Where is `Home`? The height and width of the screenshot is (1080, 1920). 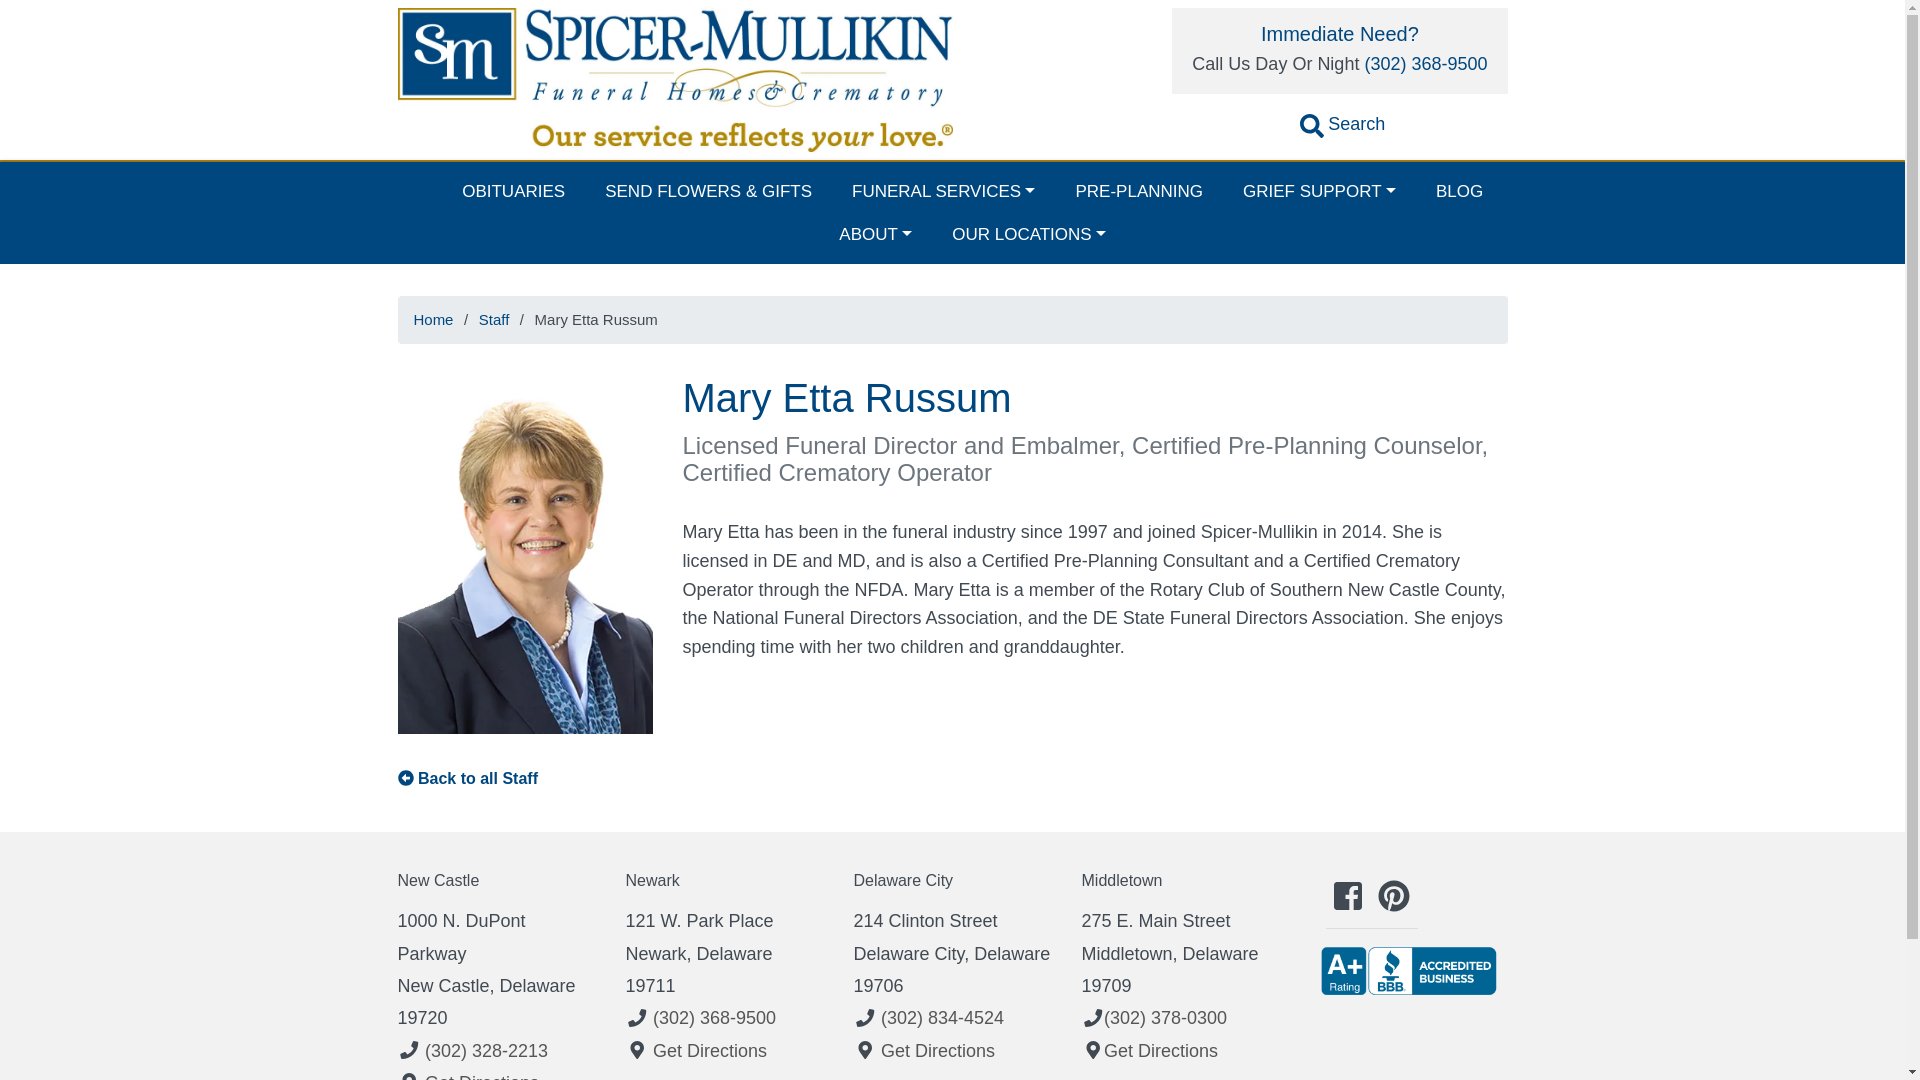
Home is located at coordinates (432, 320).